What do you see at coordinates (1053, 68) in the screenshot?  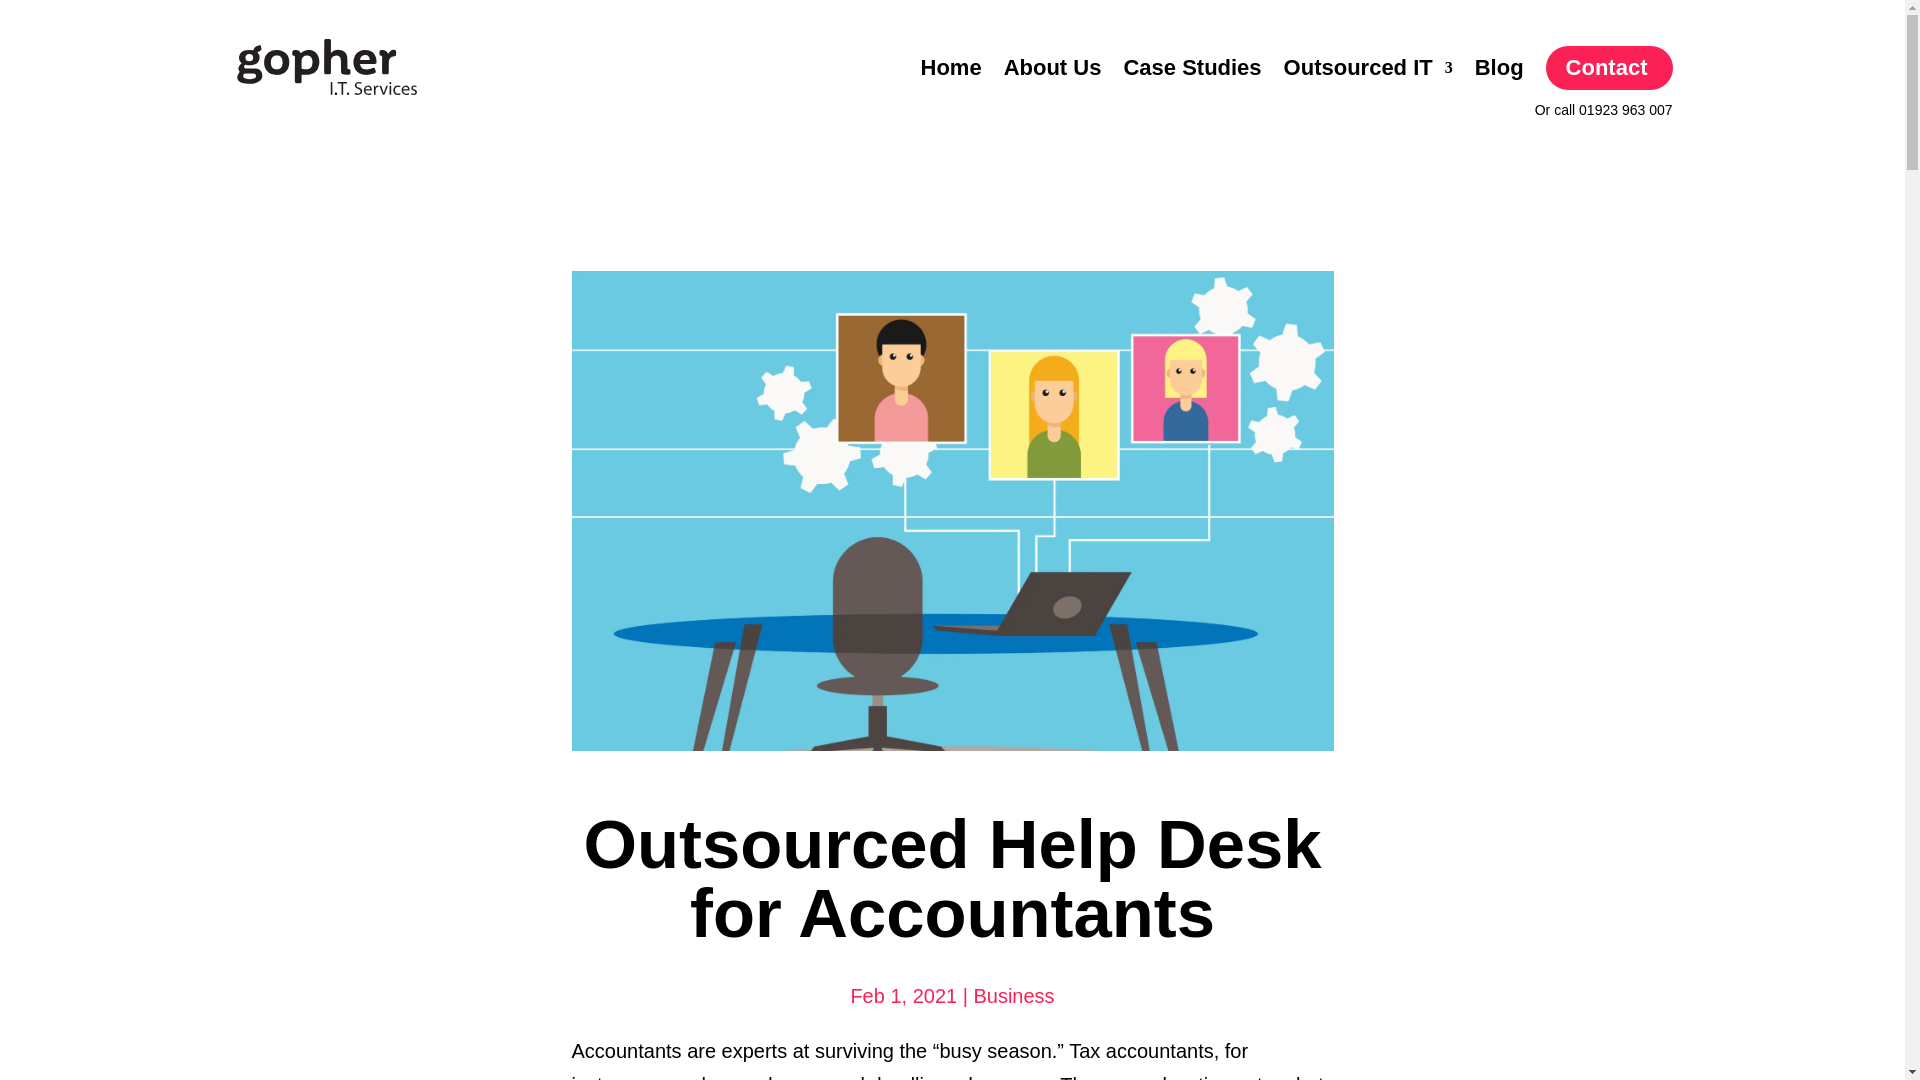 I see `About Us` at bounding box center [1053, 68].